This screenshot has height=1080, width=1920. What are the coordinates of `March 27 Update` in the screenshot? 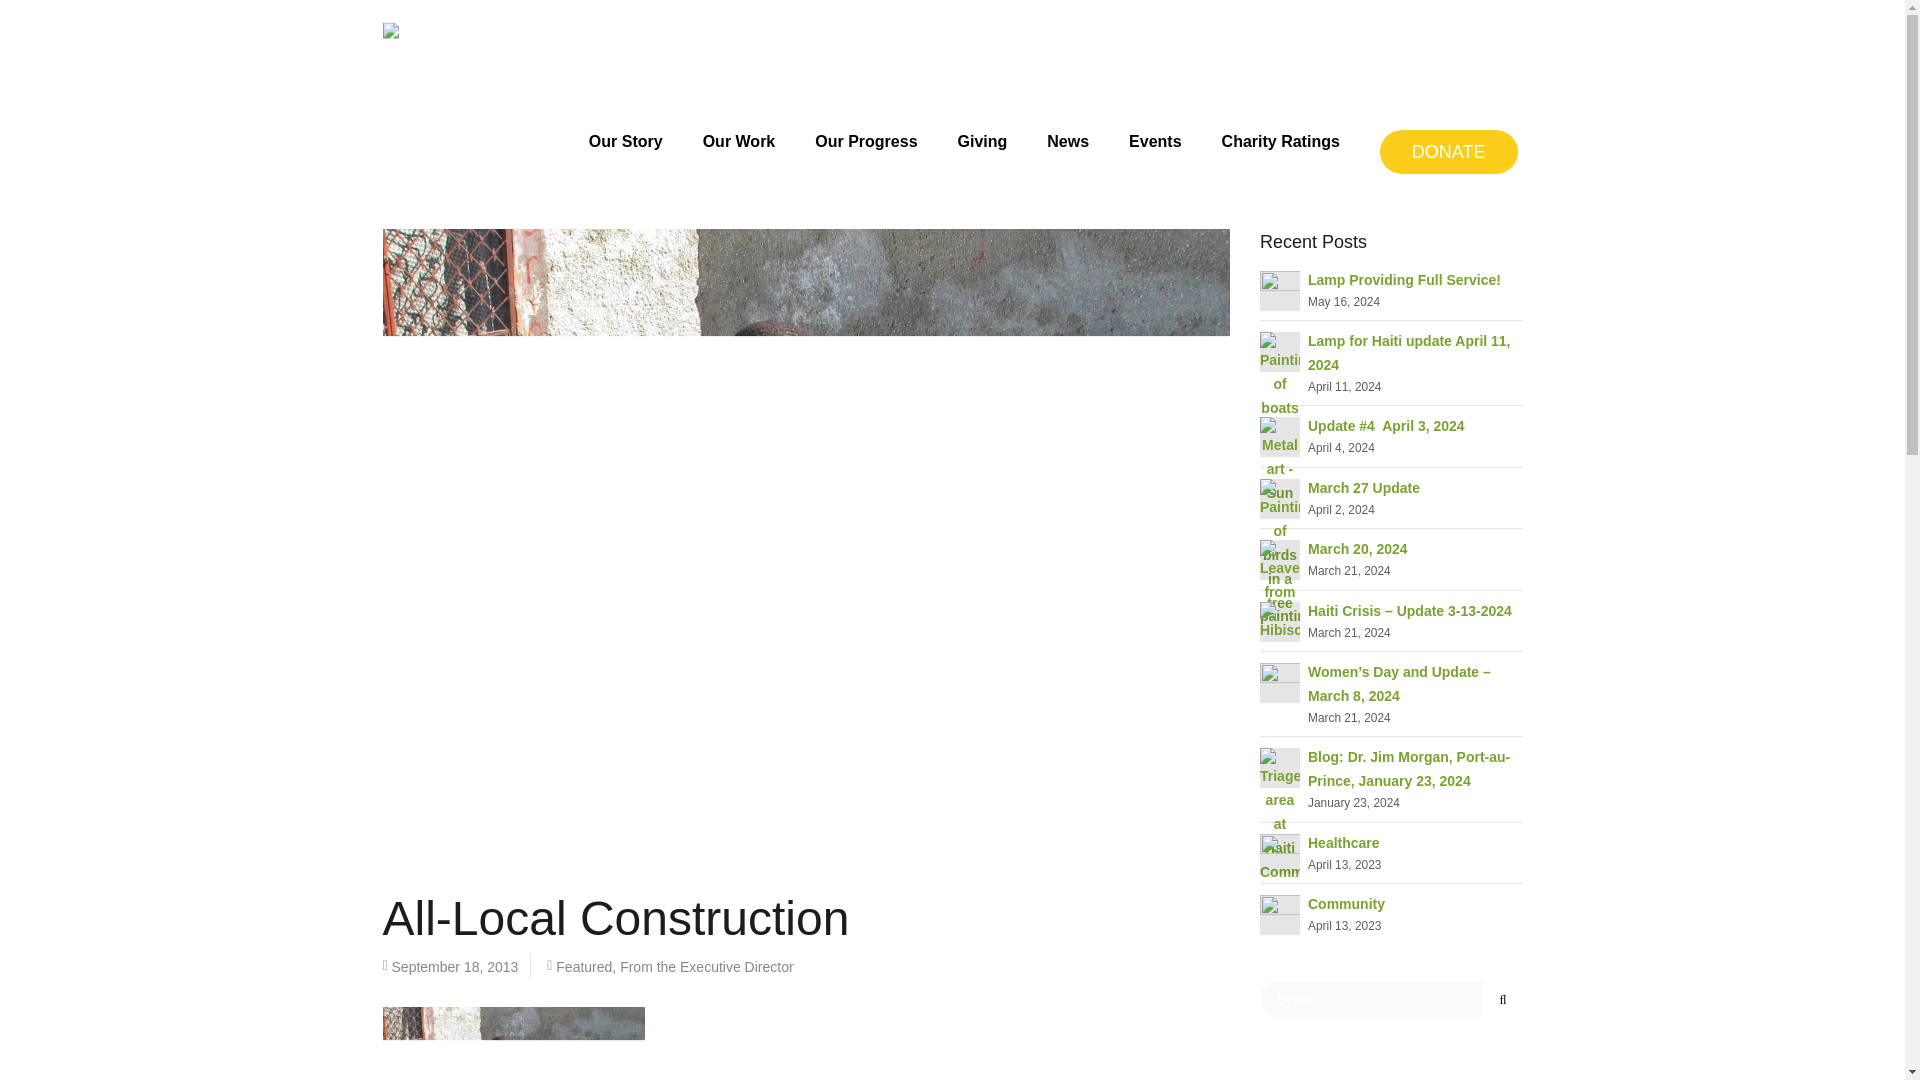 It's located at (1279, 544).